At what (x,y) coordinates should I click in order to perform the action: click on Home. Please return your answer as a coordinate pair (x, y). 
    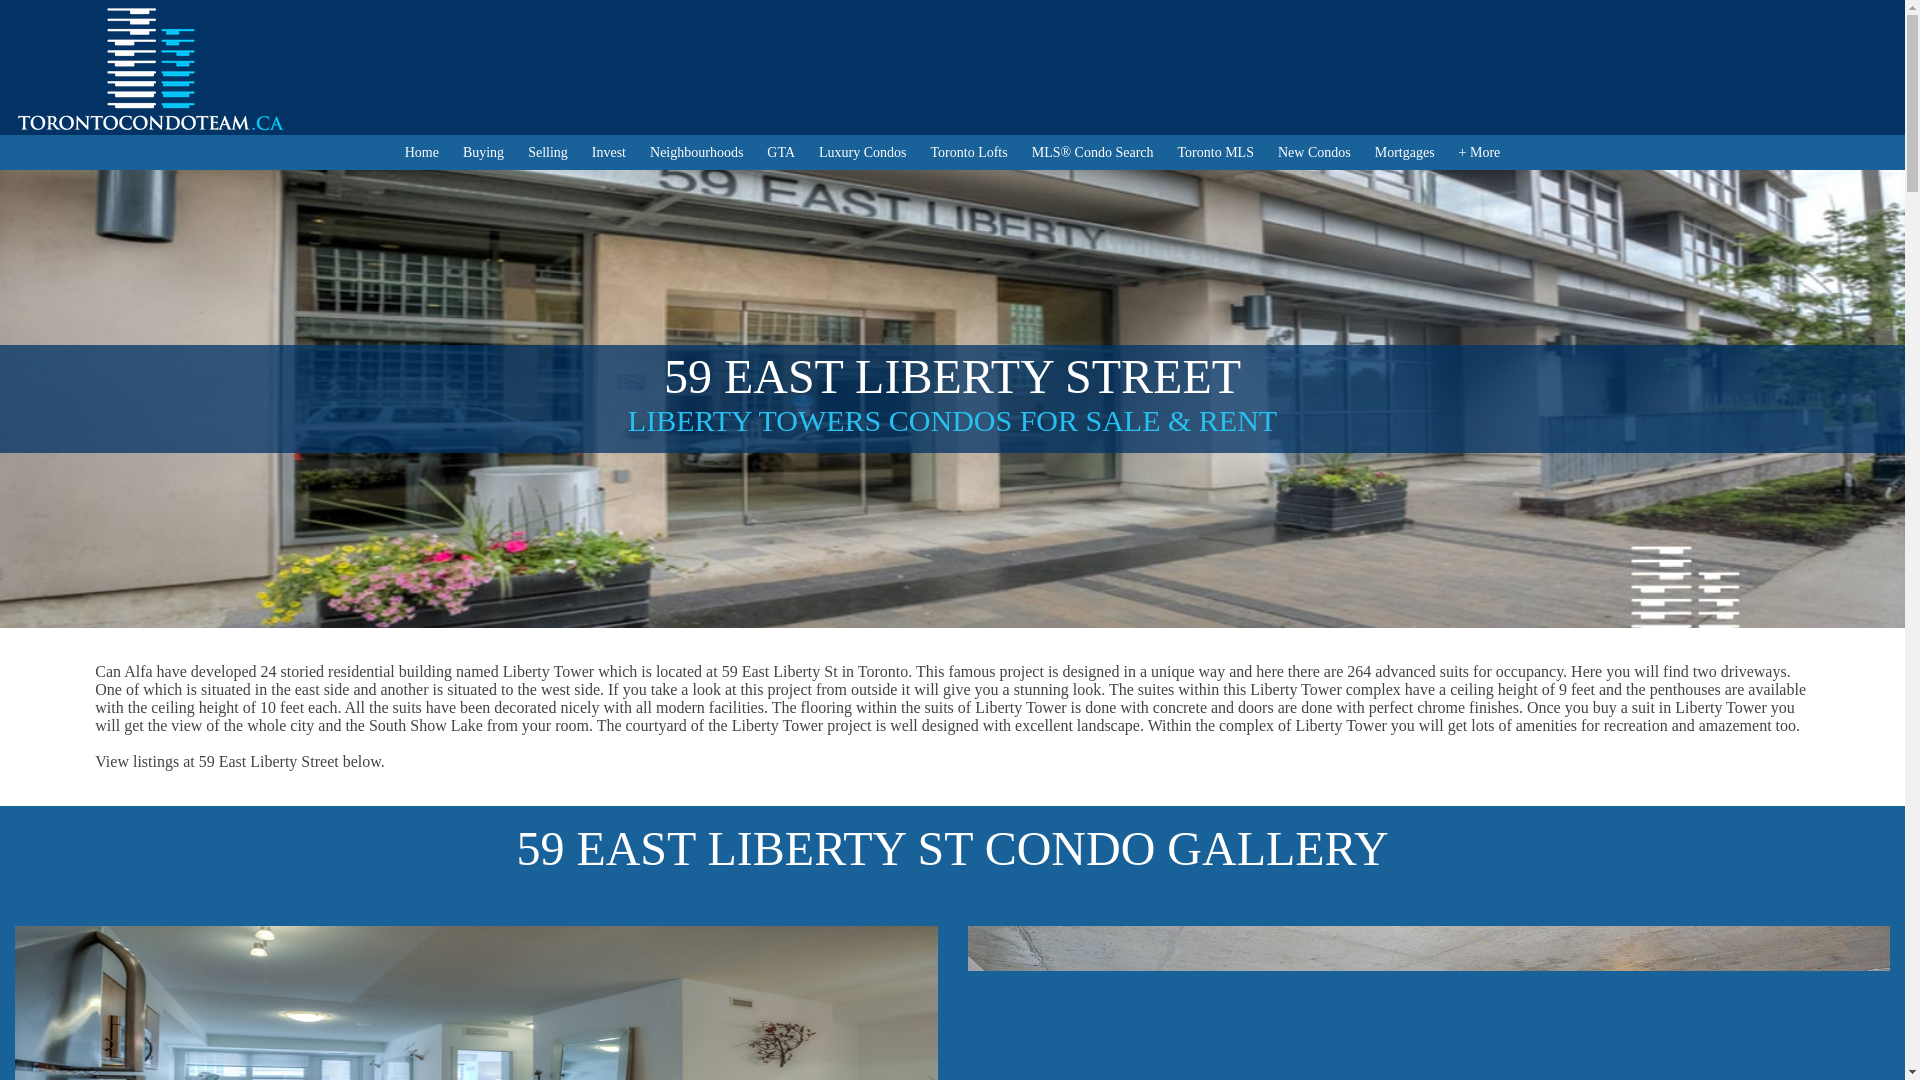
    Looking at the image, I should click on (422, 152).